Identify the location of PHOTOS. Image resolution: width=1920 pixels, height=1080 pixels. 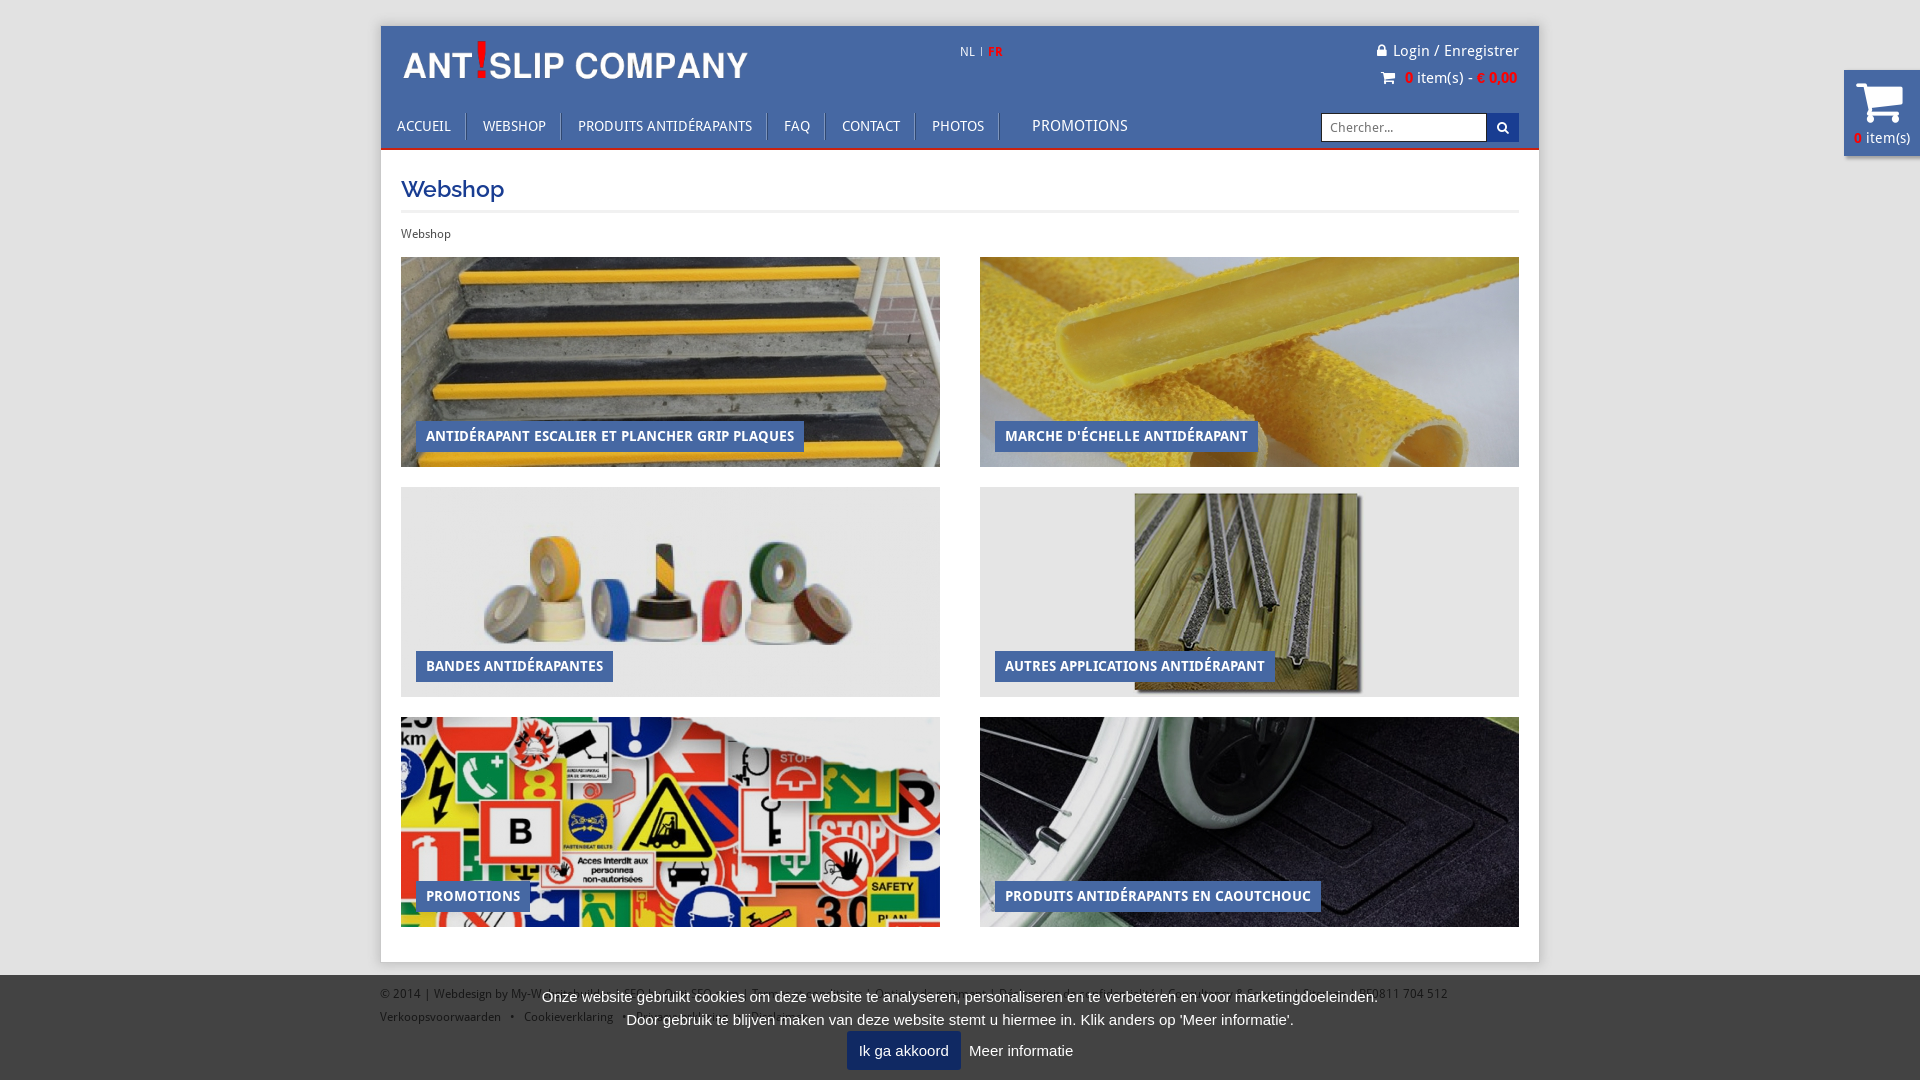
(958, 126).